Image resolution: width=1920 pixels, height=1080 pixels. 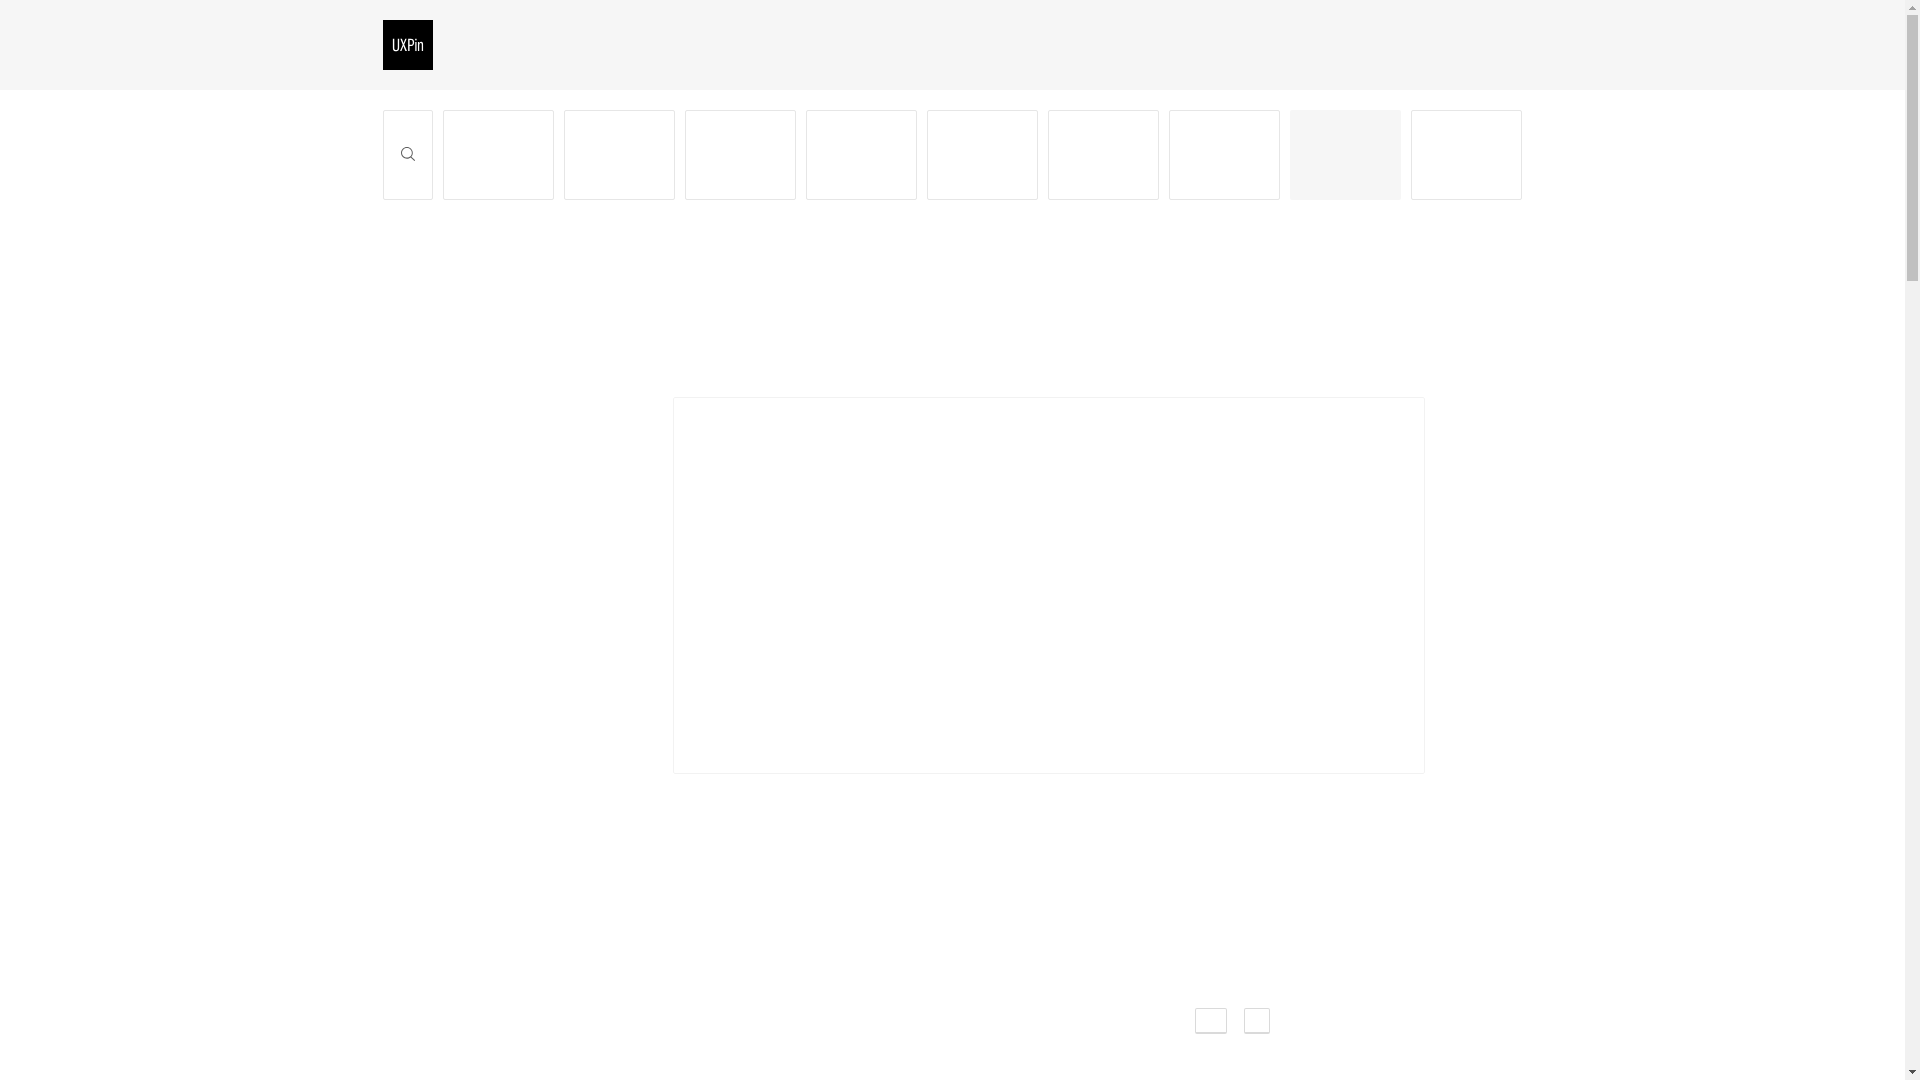 I want to click on Login, so click(x=1505, y=42).